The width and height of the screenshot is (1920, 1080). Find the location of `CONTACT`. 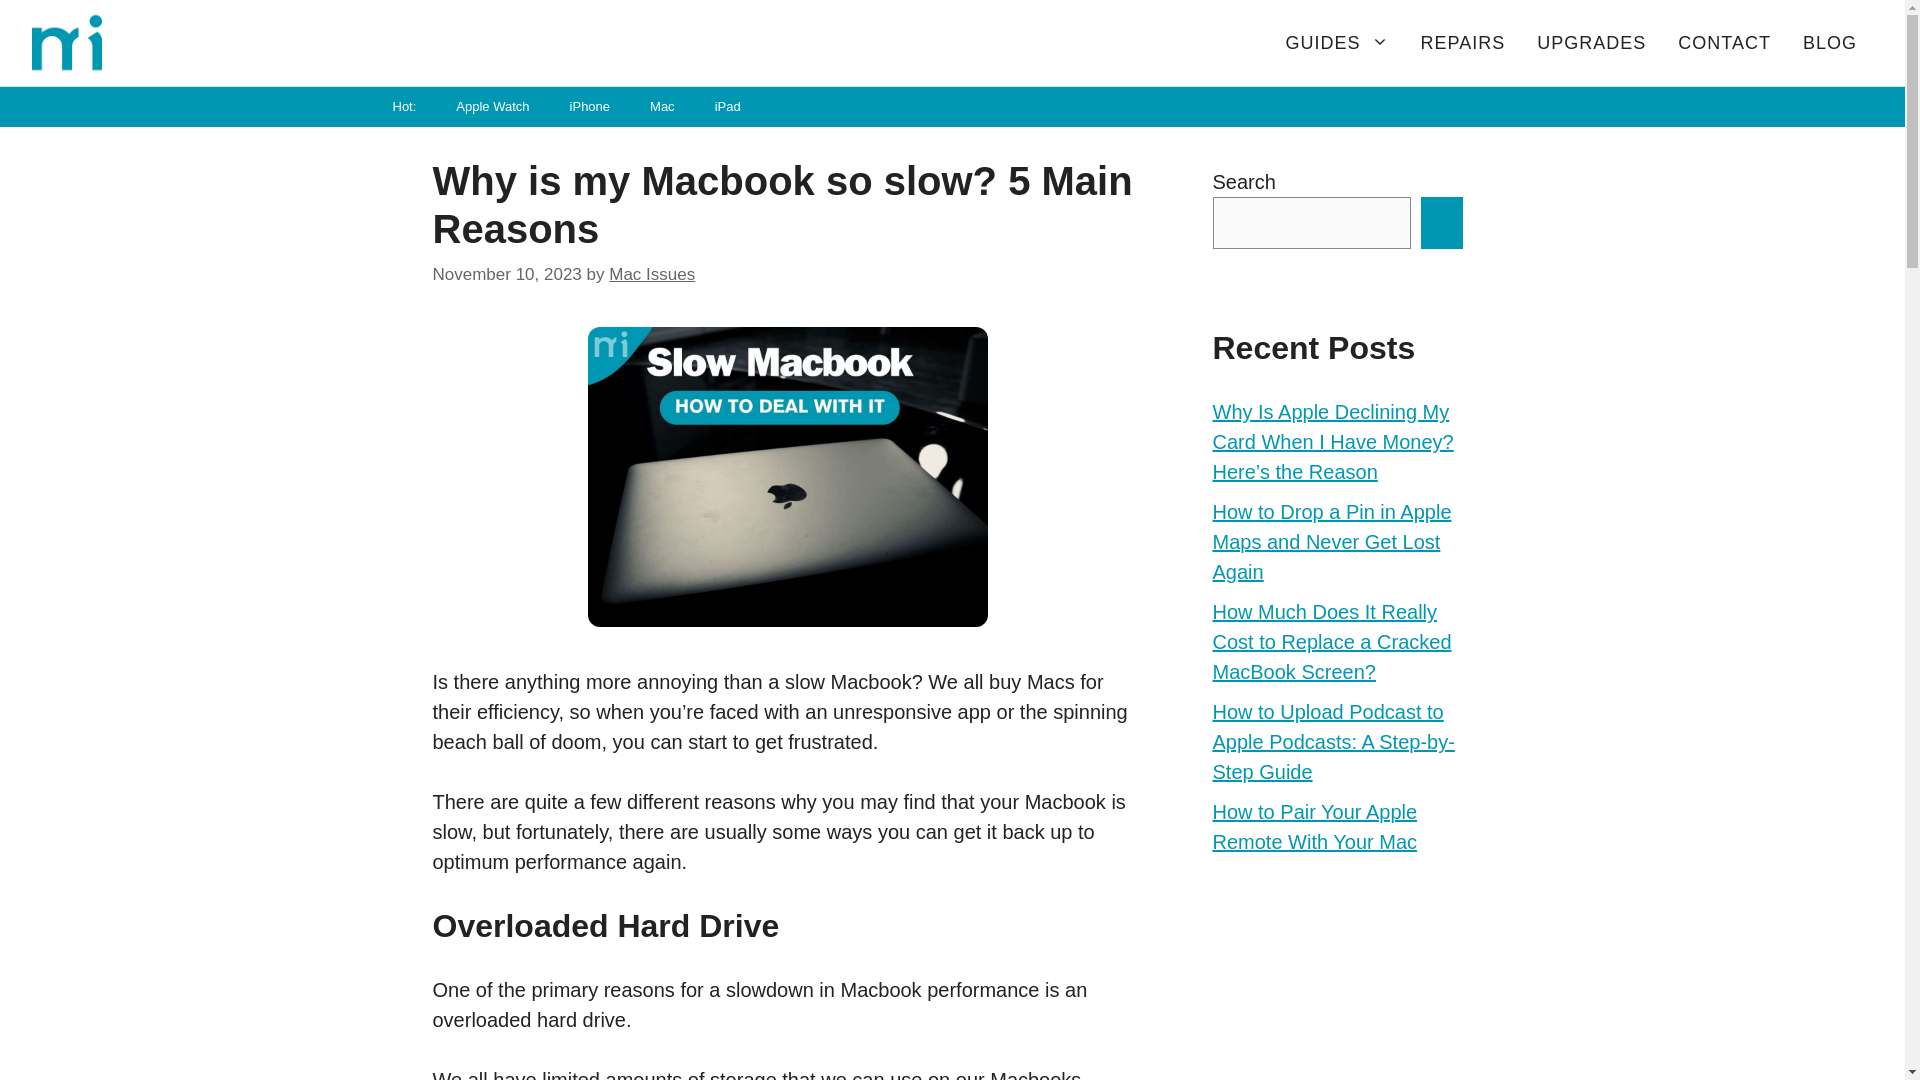

CONTACT is located at coordinates (1724, 42).